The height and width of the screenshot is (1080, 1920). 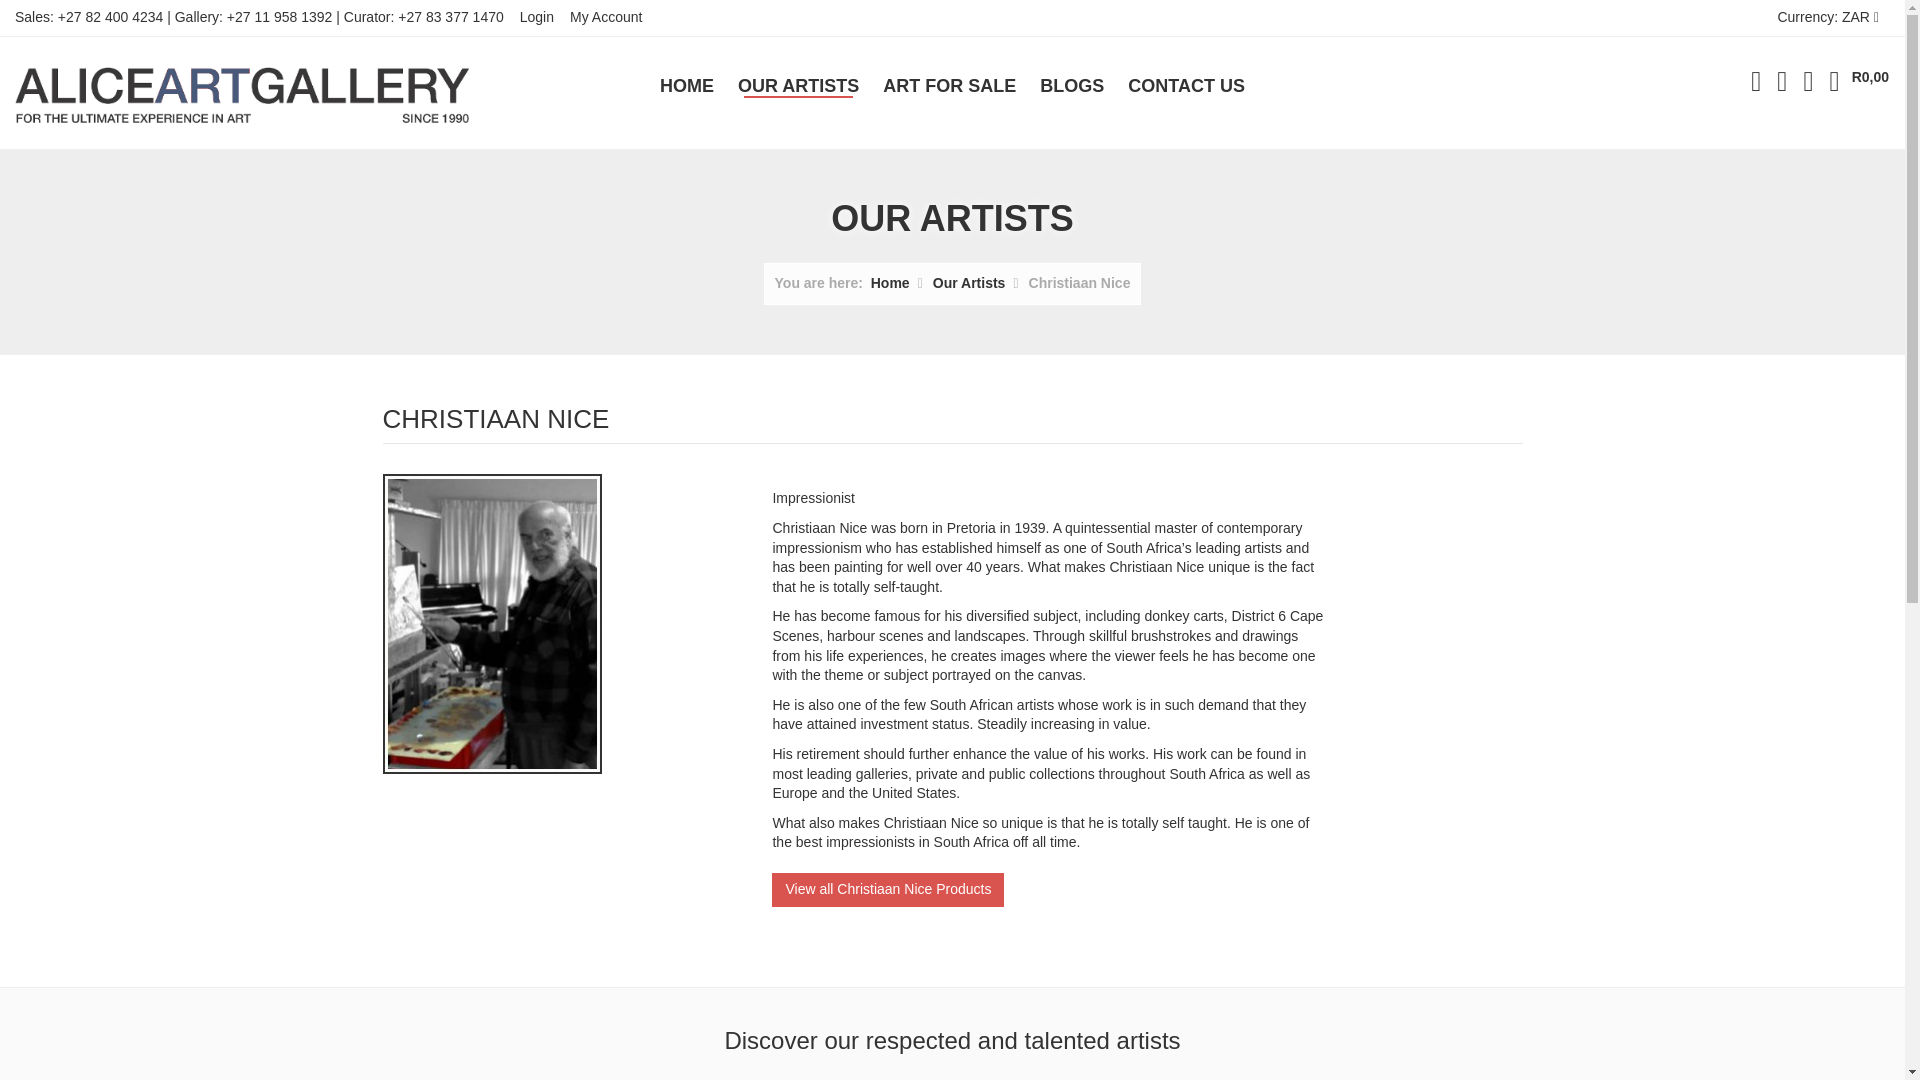 I want to click on HOME, so click(x=686, y=86).